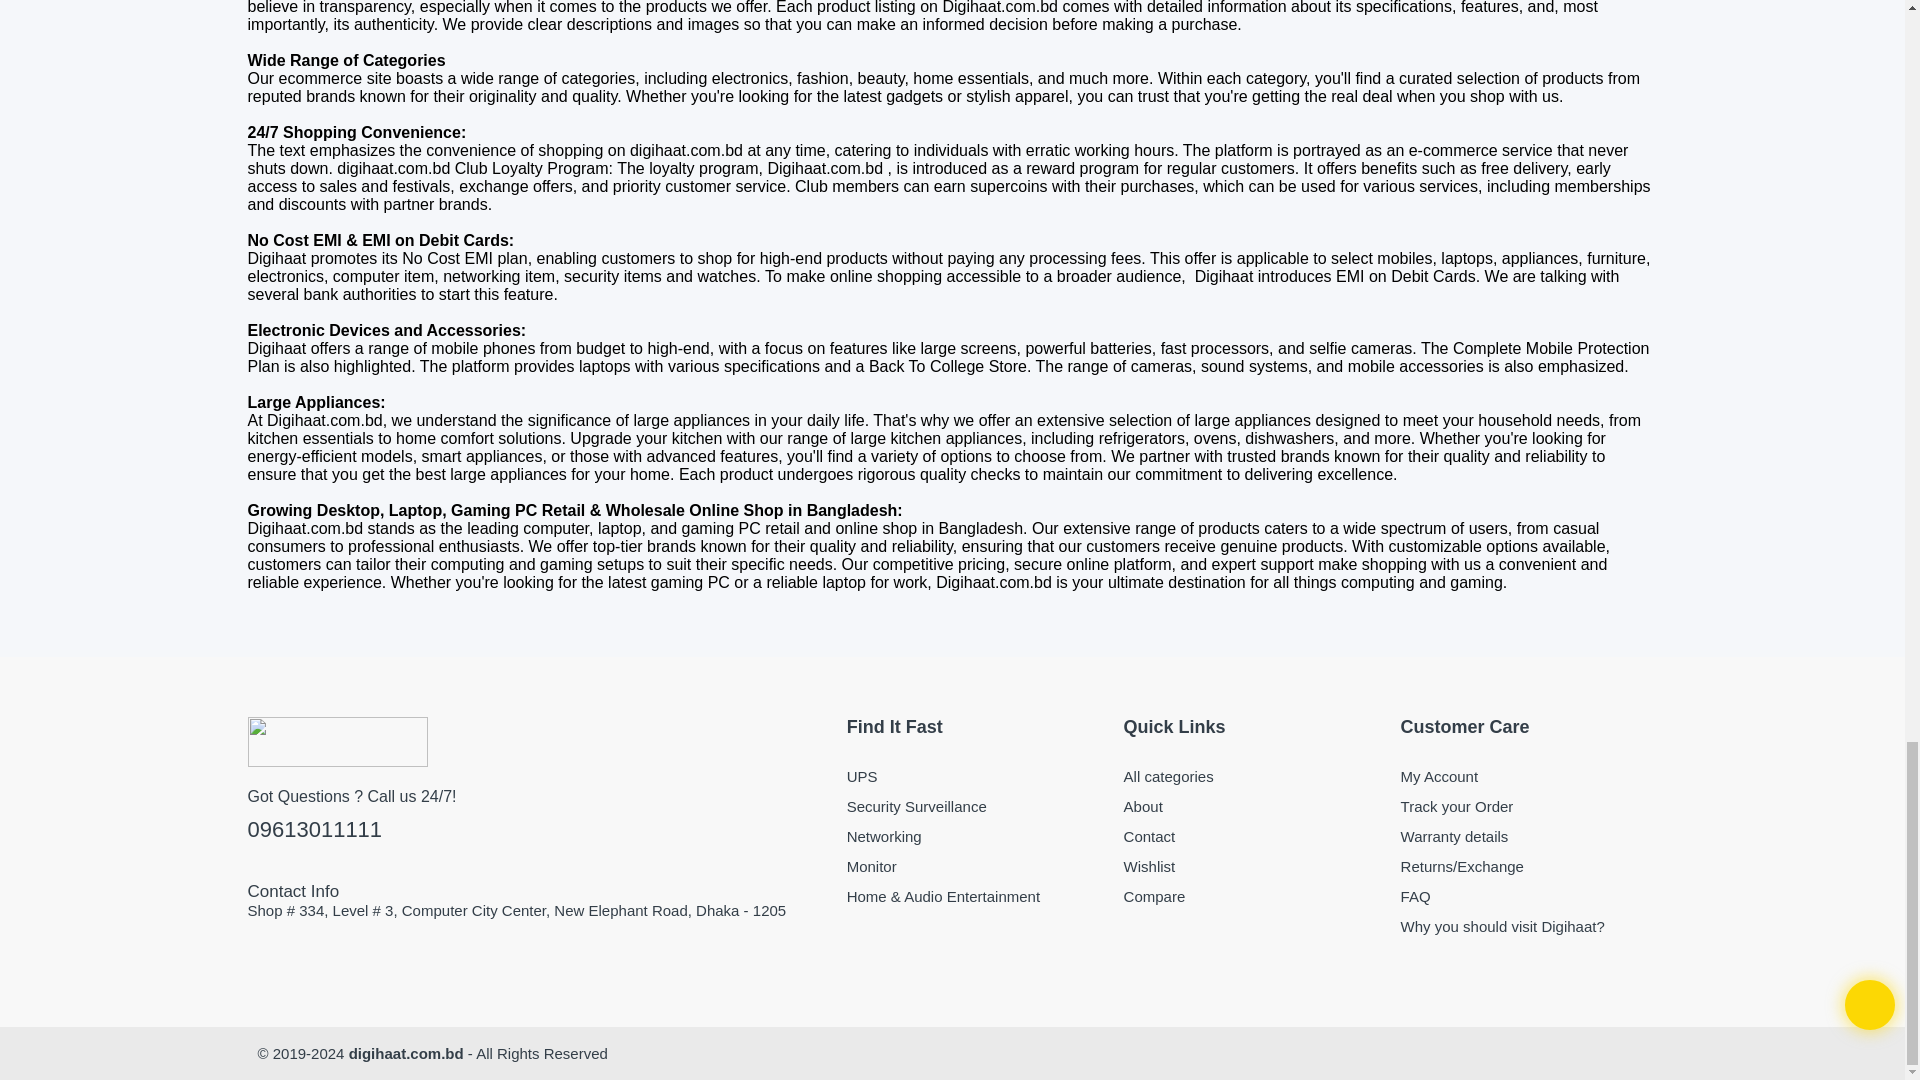 This screenshot has width=1920, height=1080. Describe the element at coordinates (1252, 896) in the screenshot. I see `Compare` at that location.